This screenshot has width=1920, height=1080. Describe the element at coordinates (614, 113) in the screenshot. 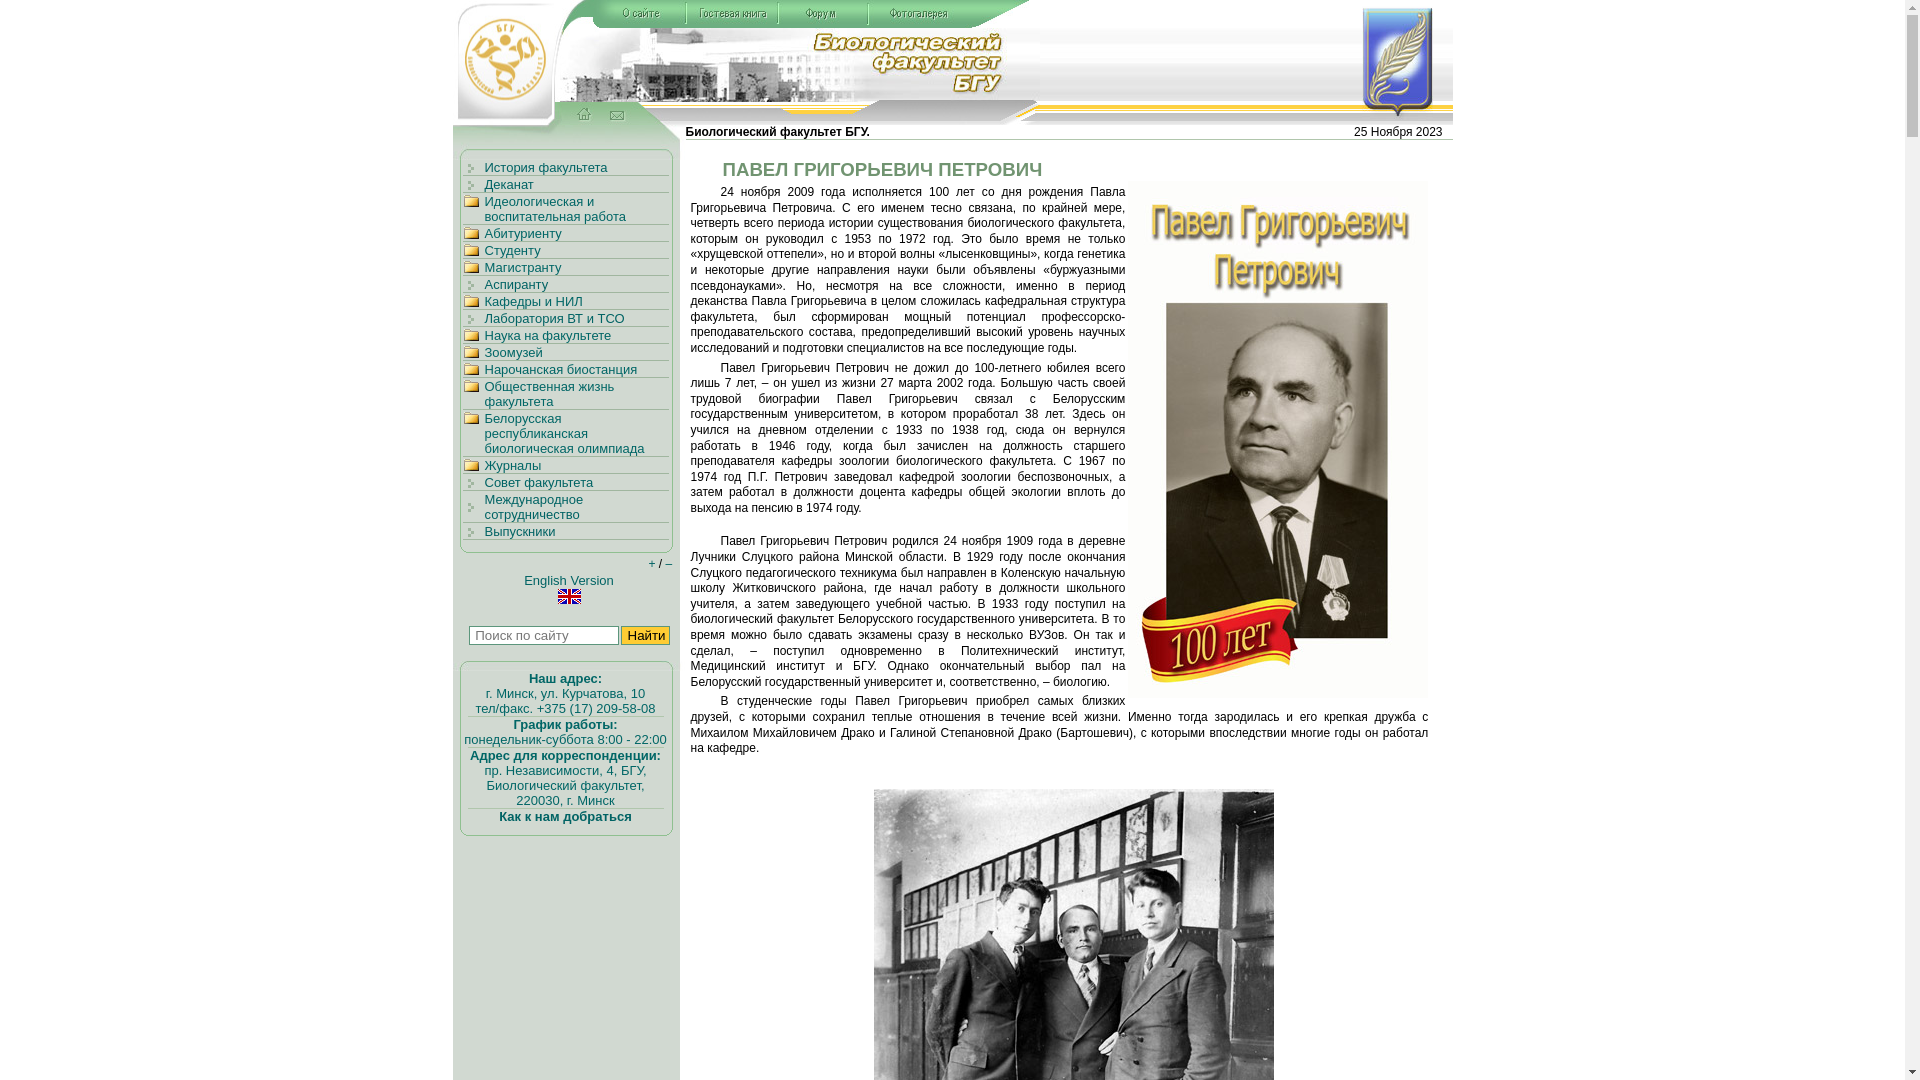

I see `    ` at that location.